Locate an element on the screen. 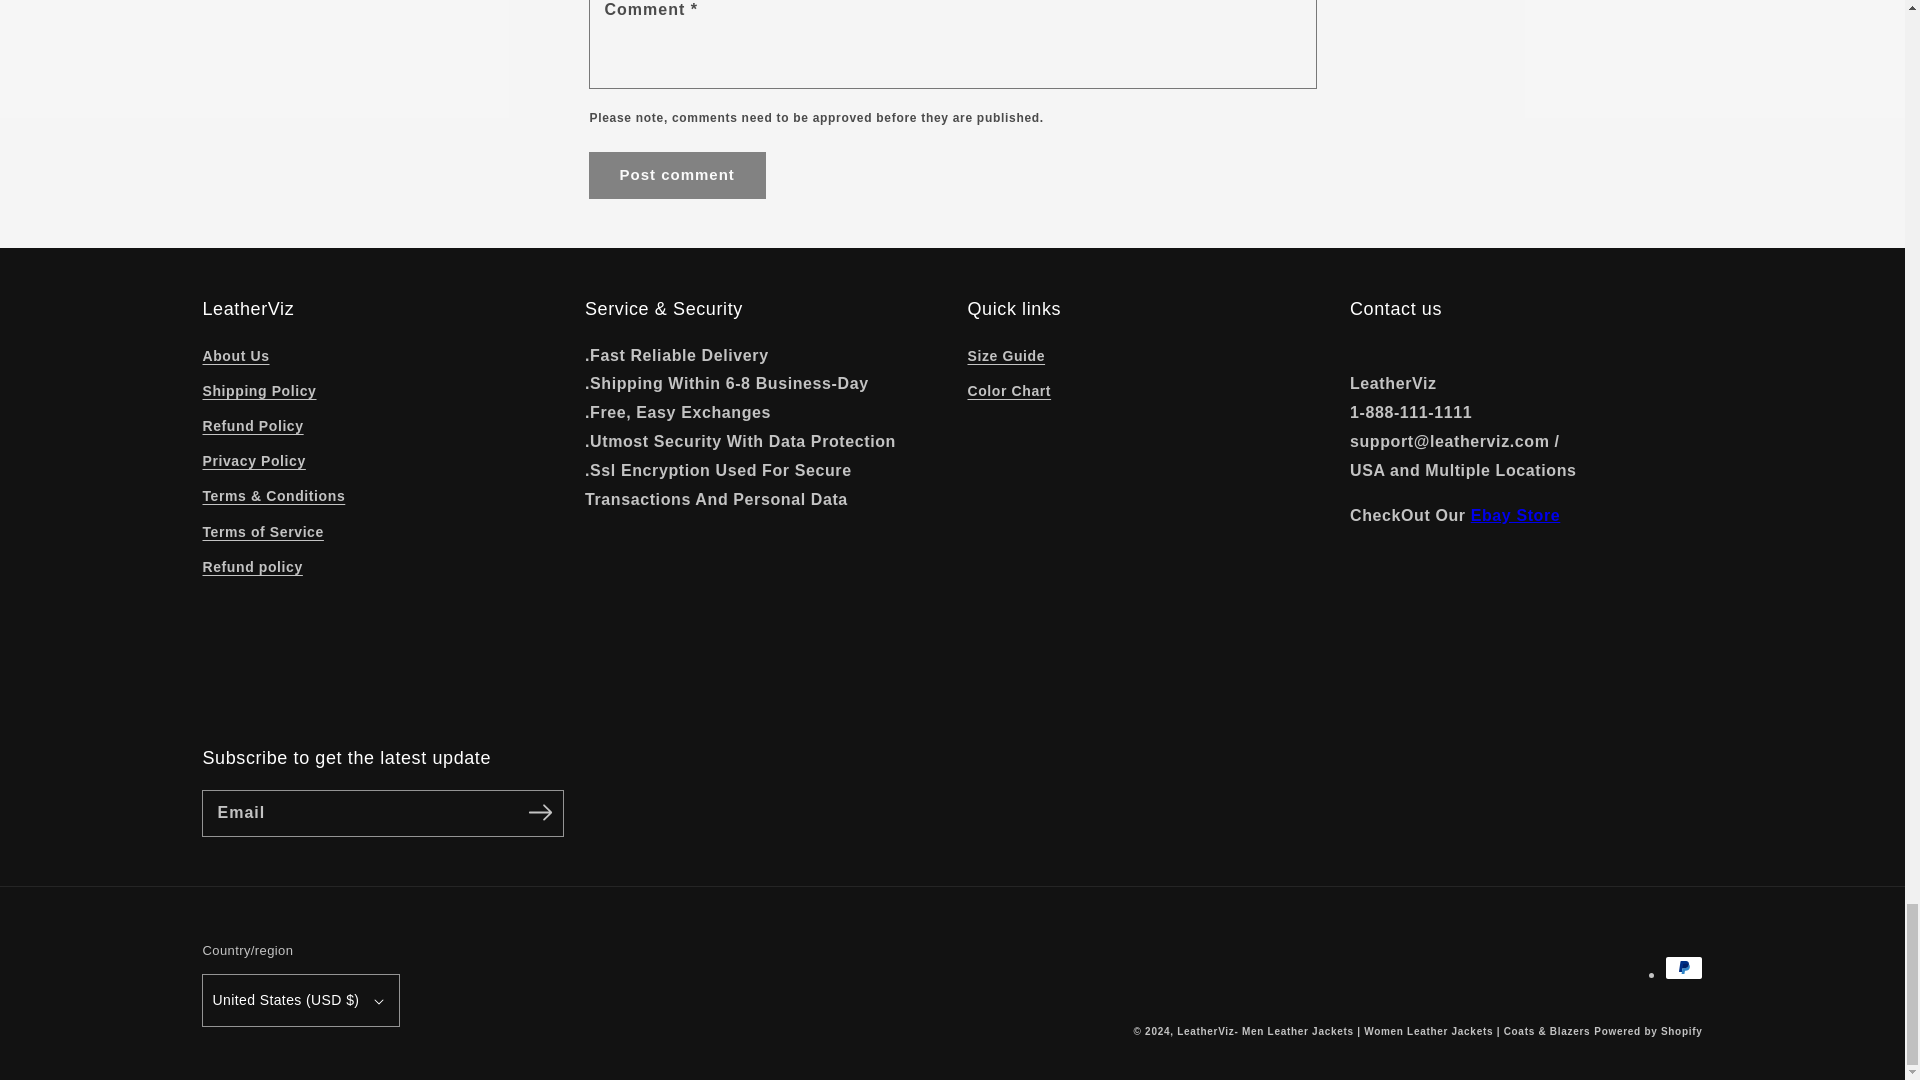 The image size is (1920, 1080). Post comment is located at coordinates (676, 175).